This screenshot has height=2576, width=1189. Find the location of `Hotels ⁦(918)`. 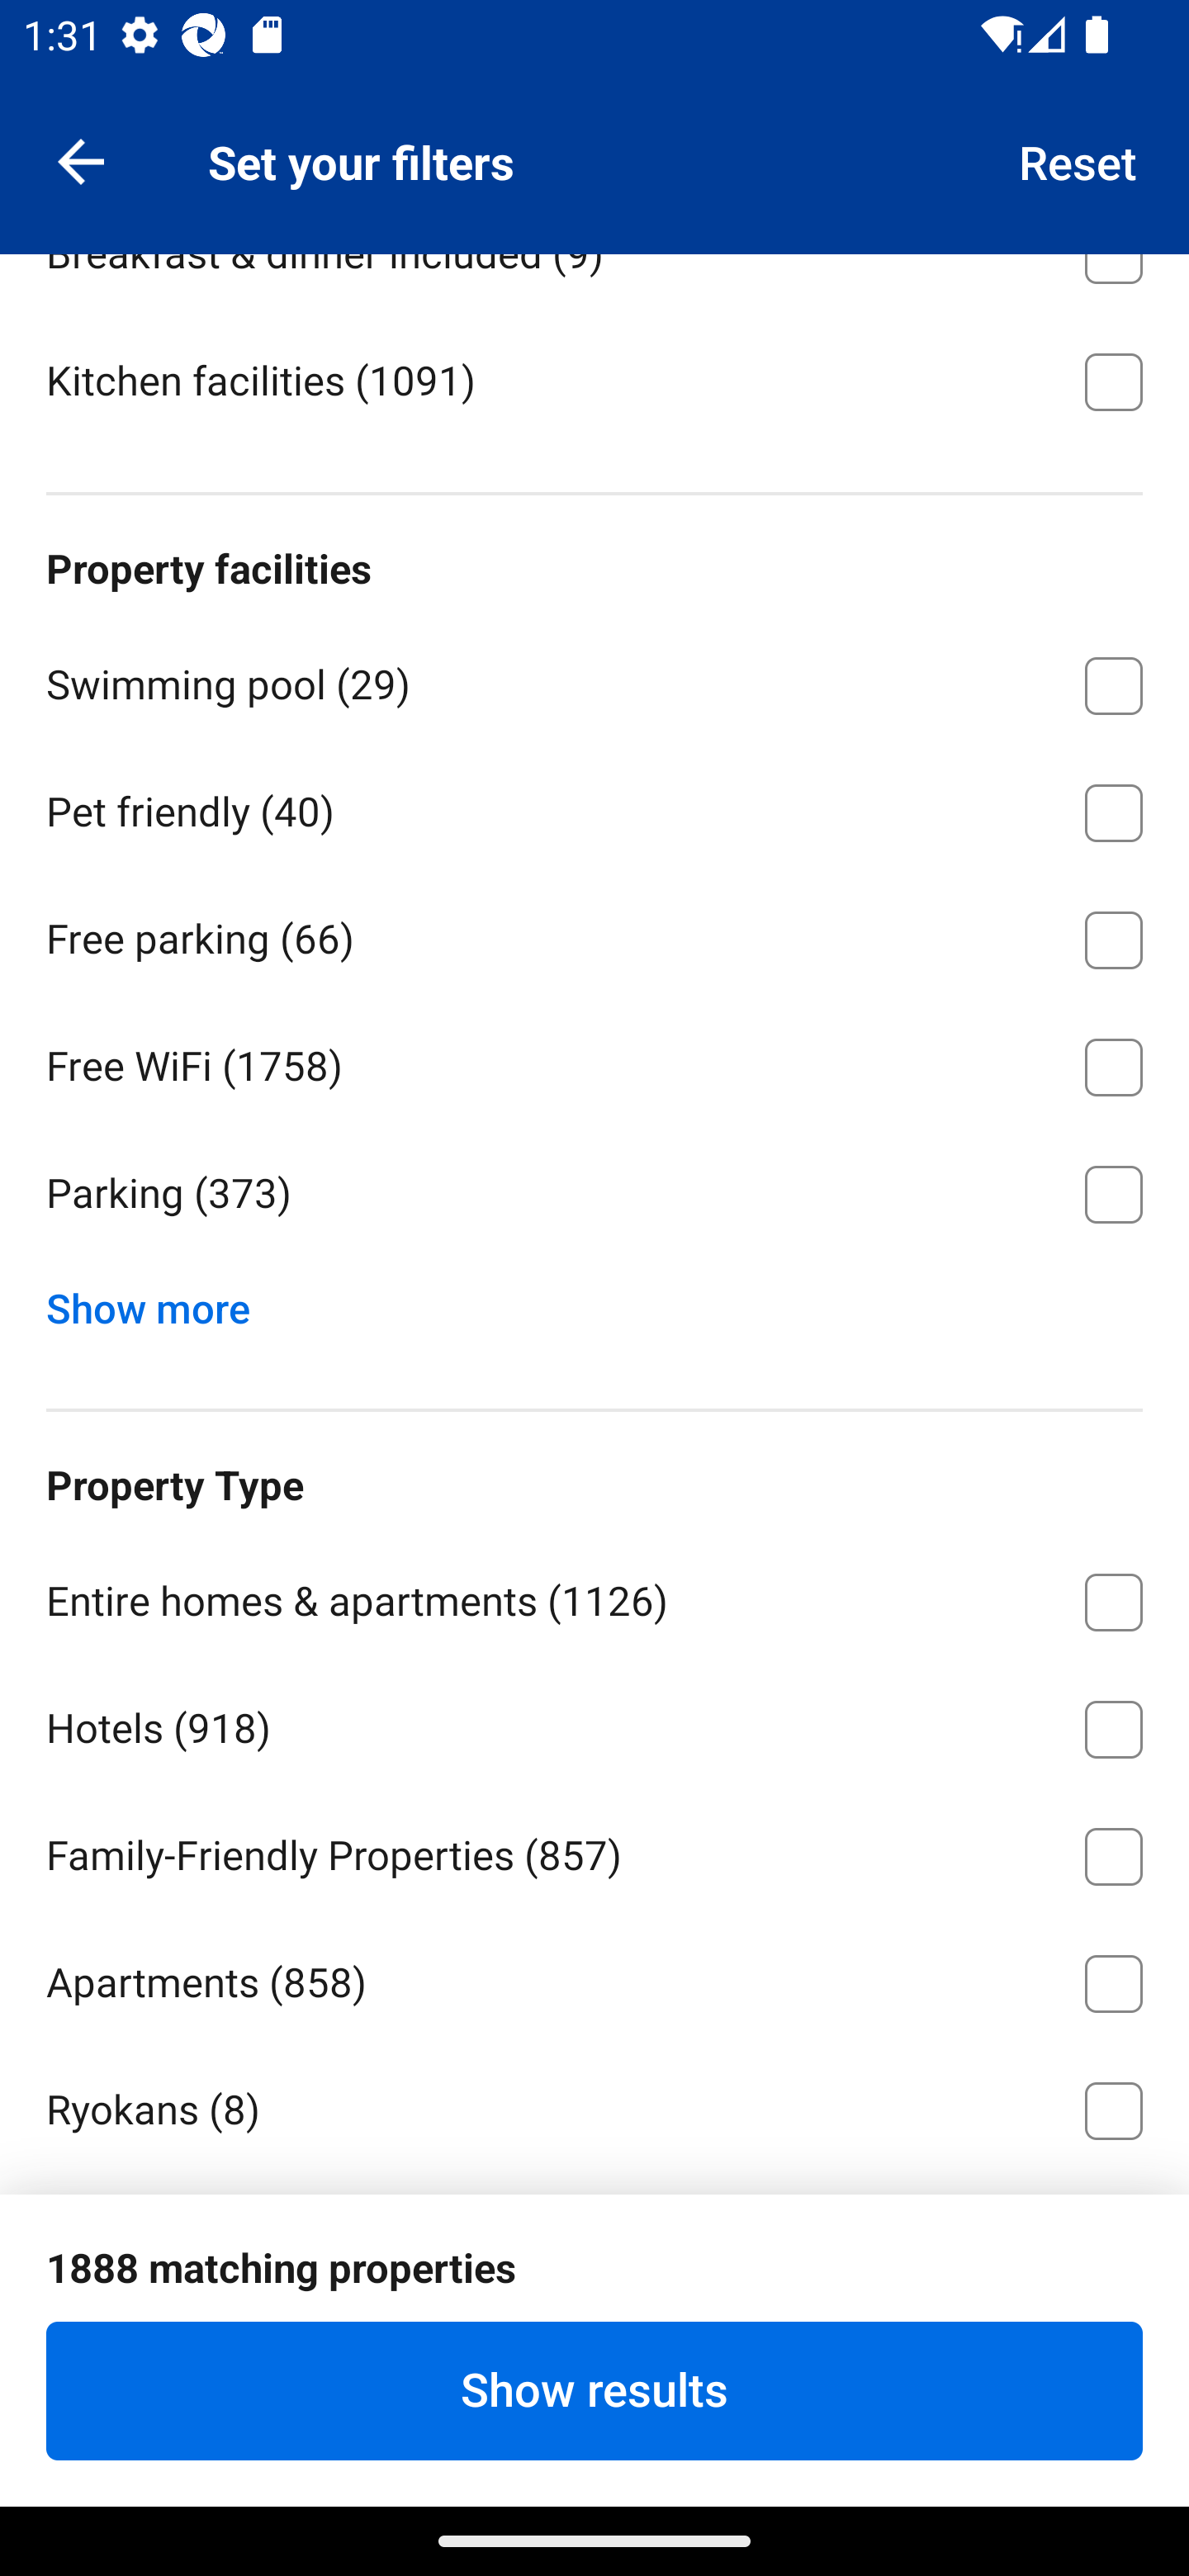

Hotels ⁦(918) is located at coordinates (594, 1724).